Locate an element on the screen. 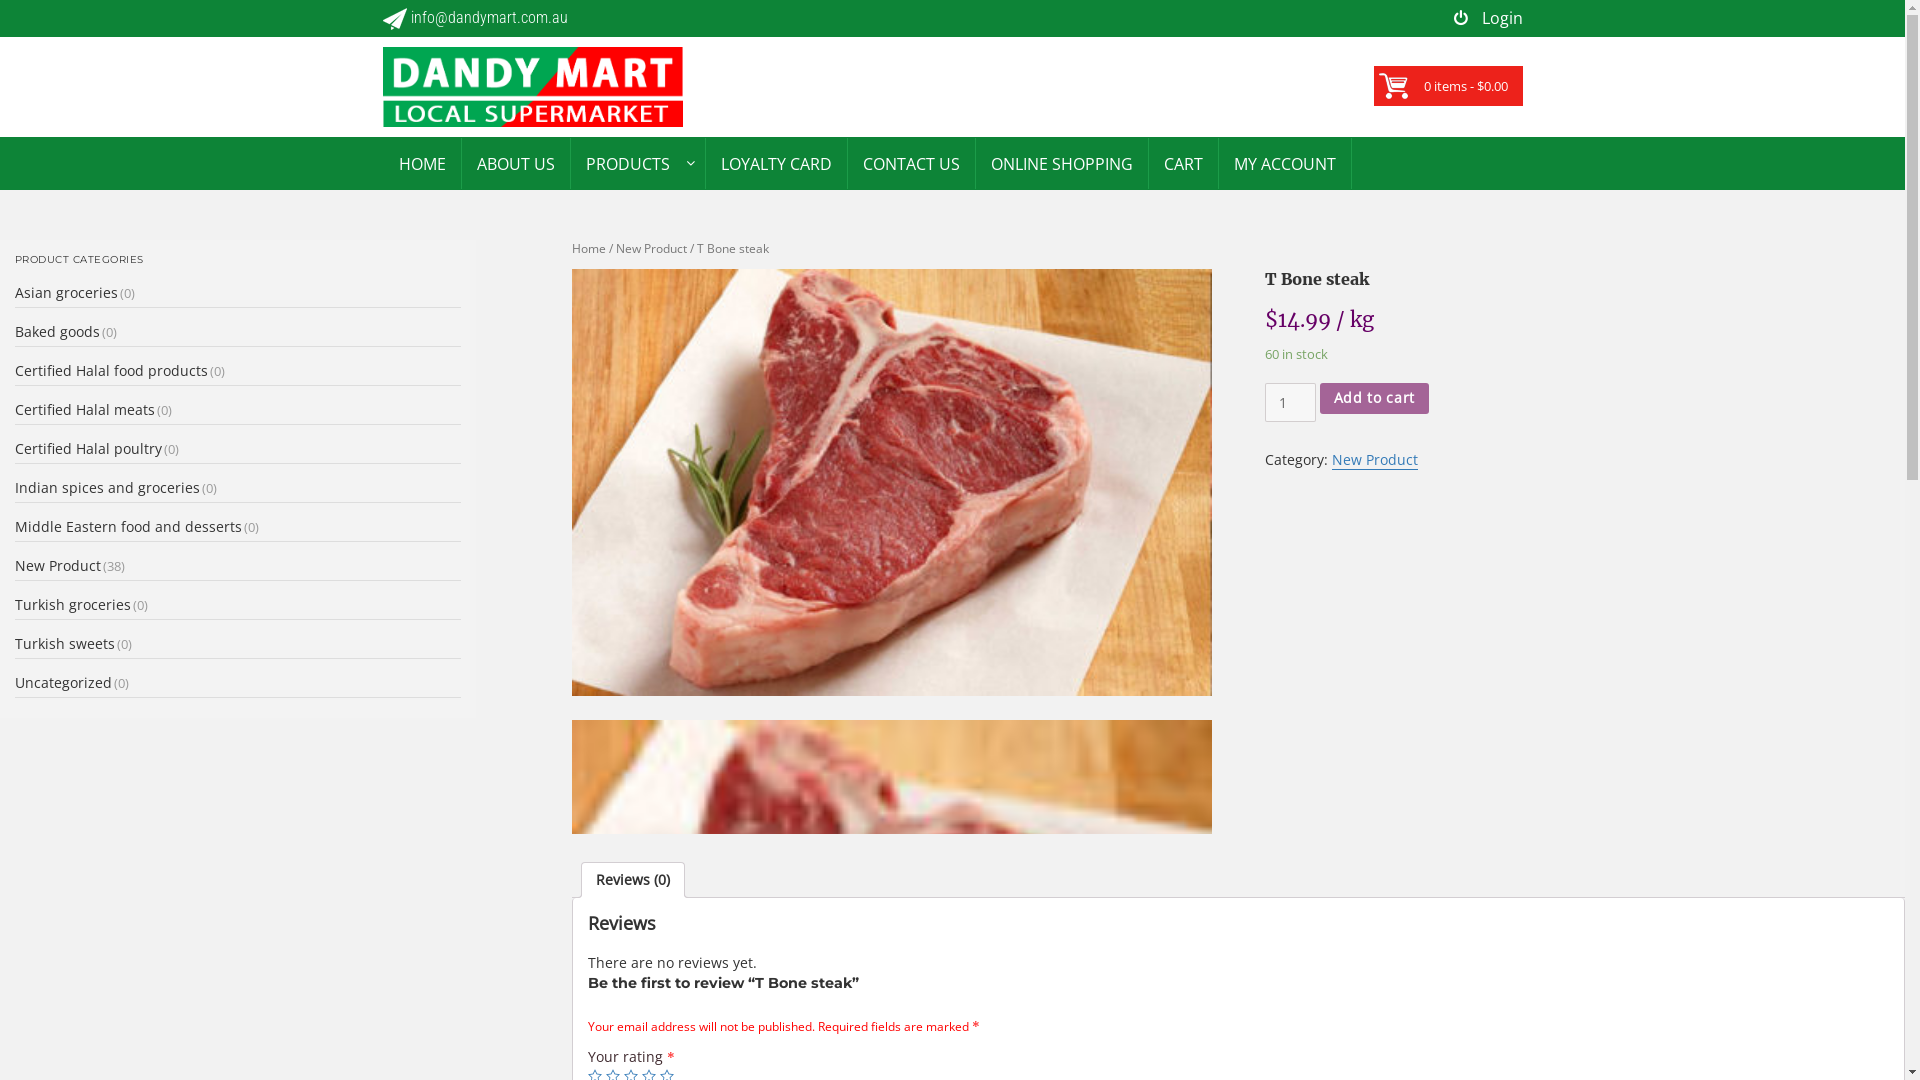 The width and height of the screenshot is (1920, 1080). Indian spices and groceries is located at coordinates (108, 488).